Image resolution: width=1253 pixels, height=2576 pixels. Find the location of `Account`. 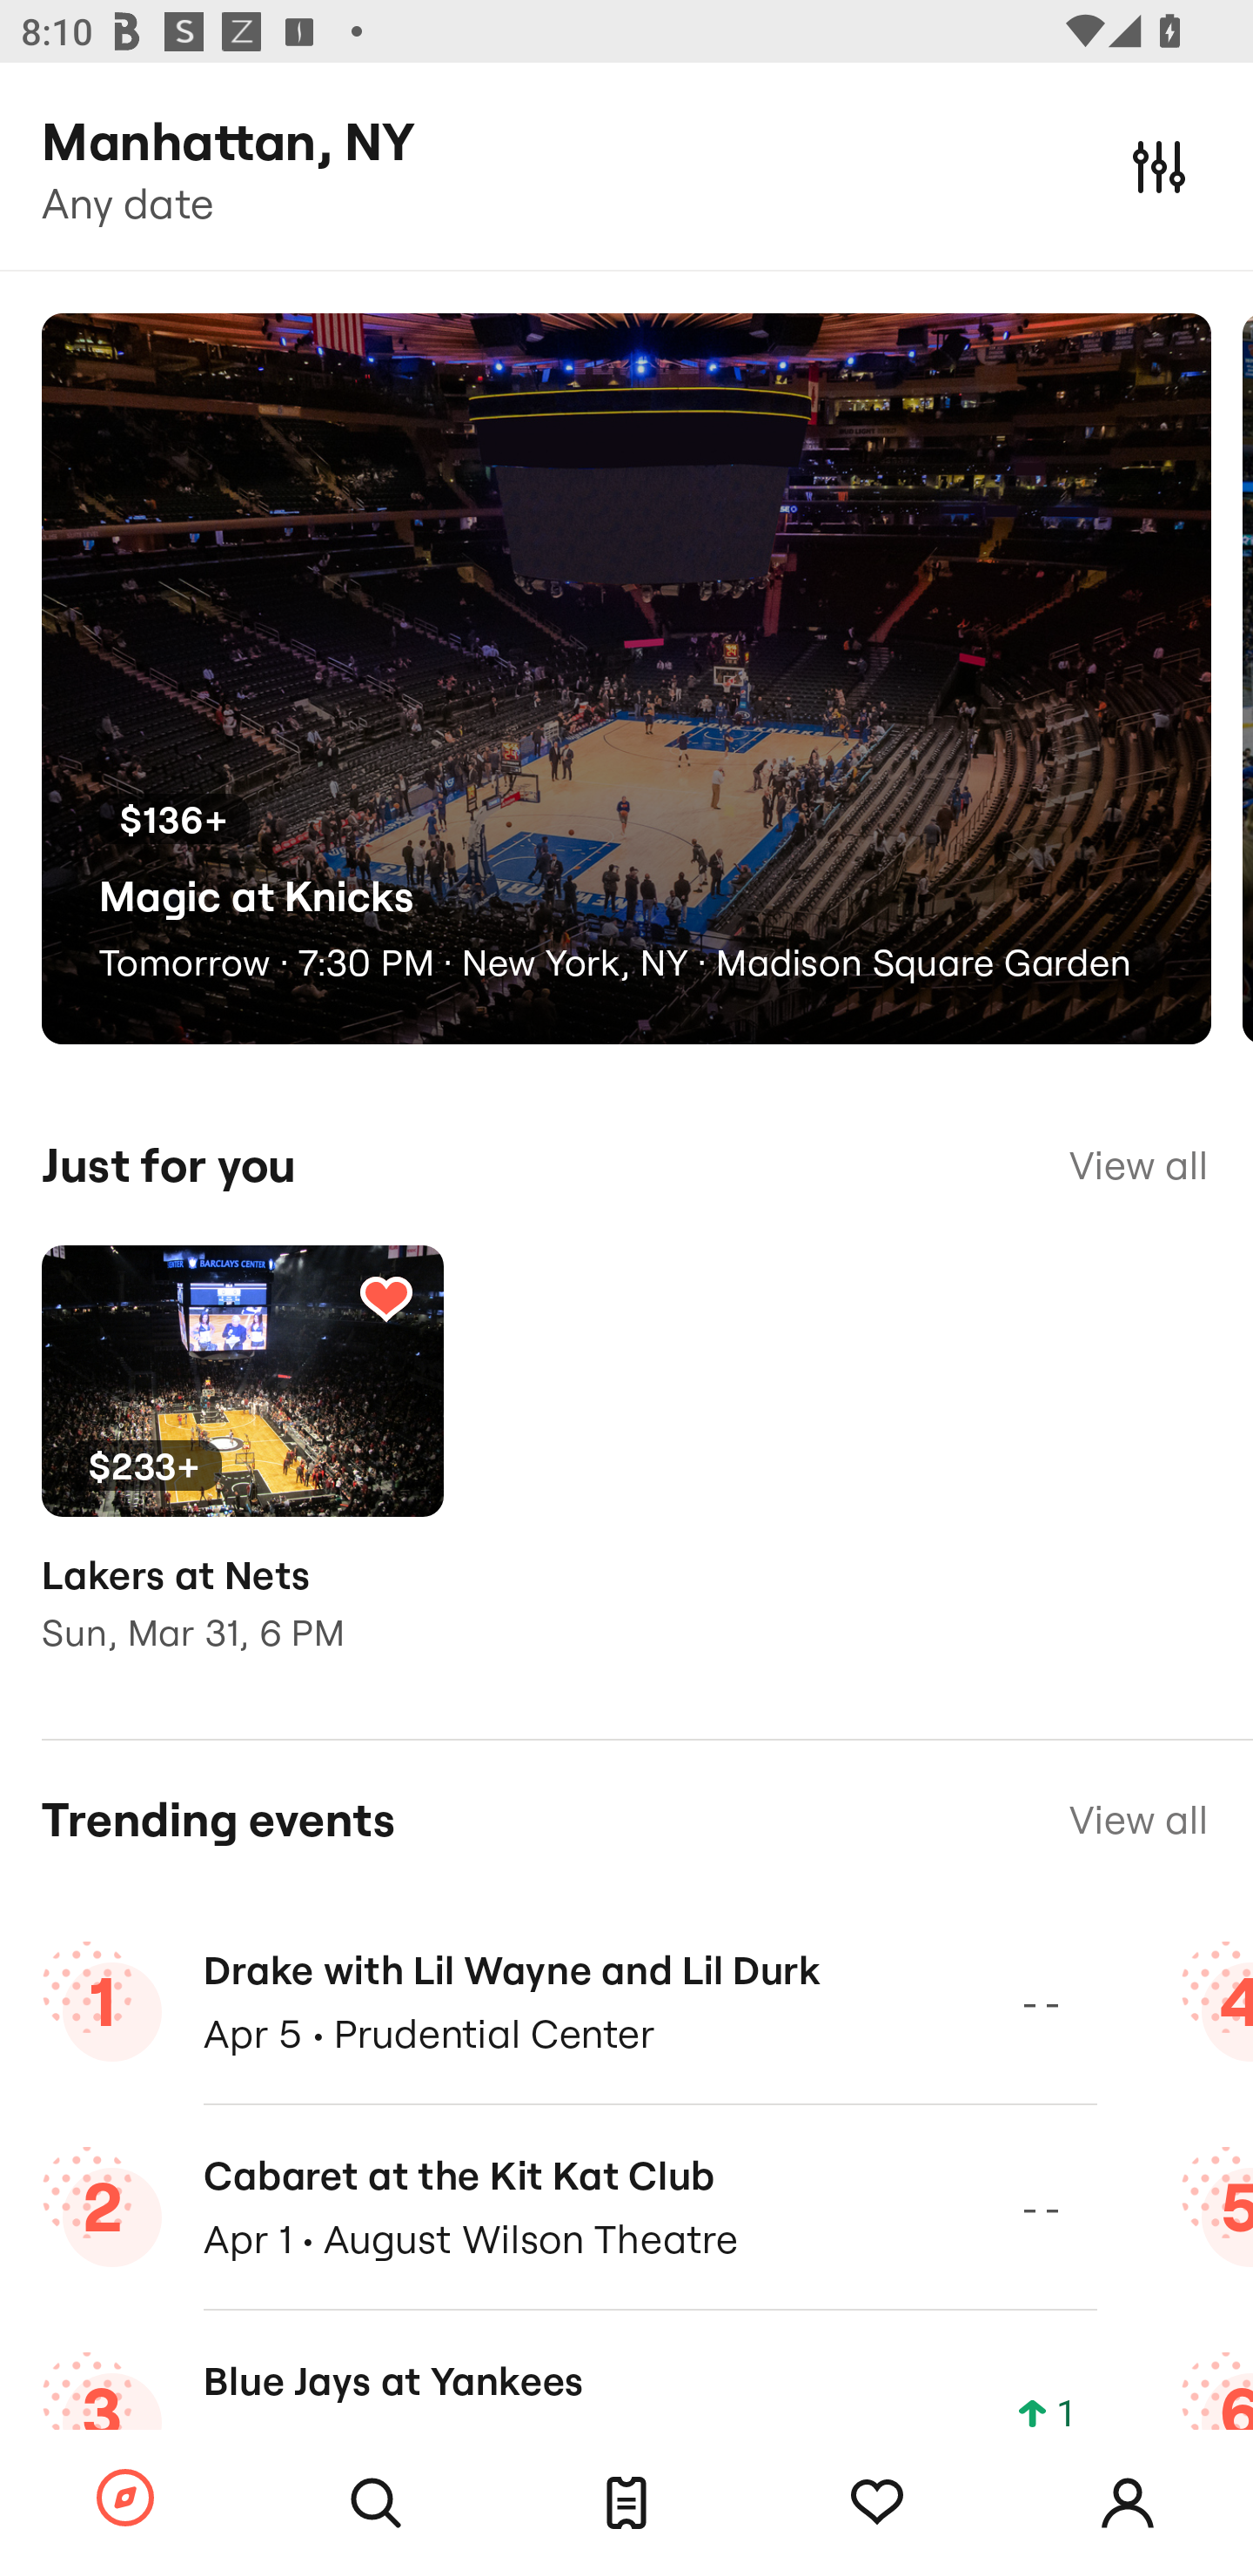

Account is located at coordinates (1128, 2503).